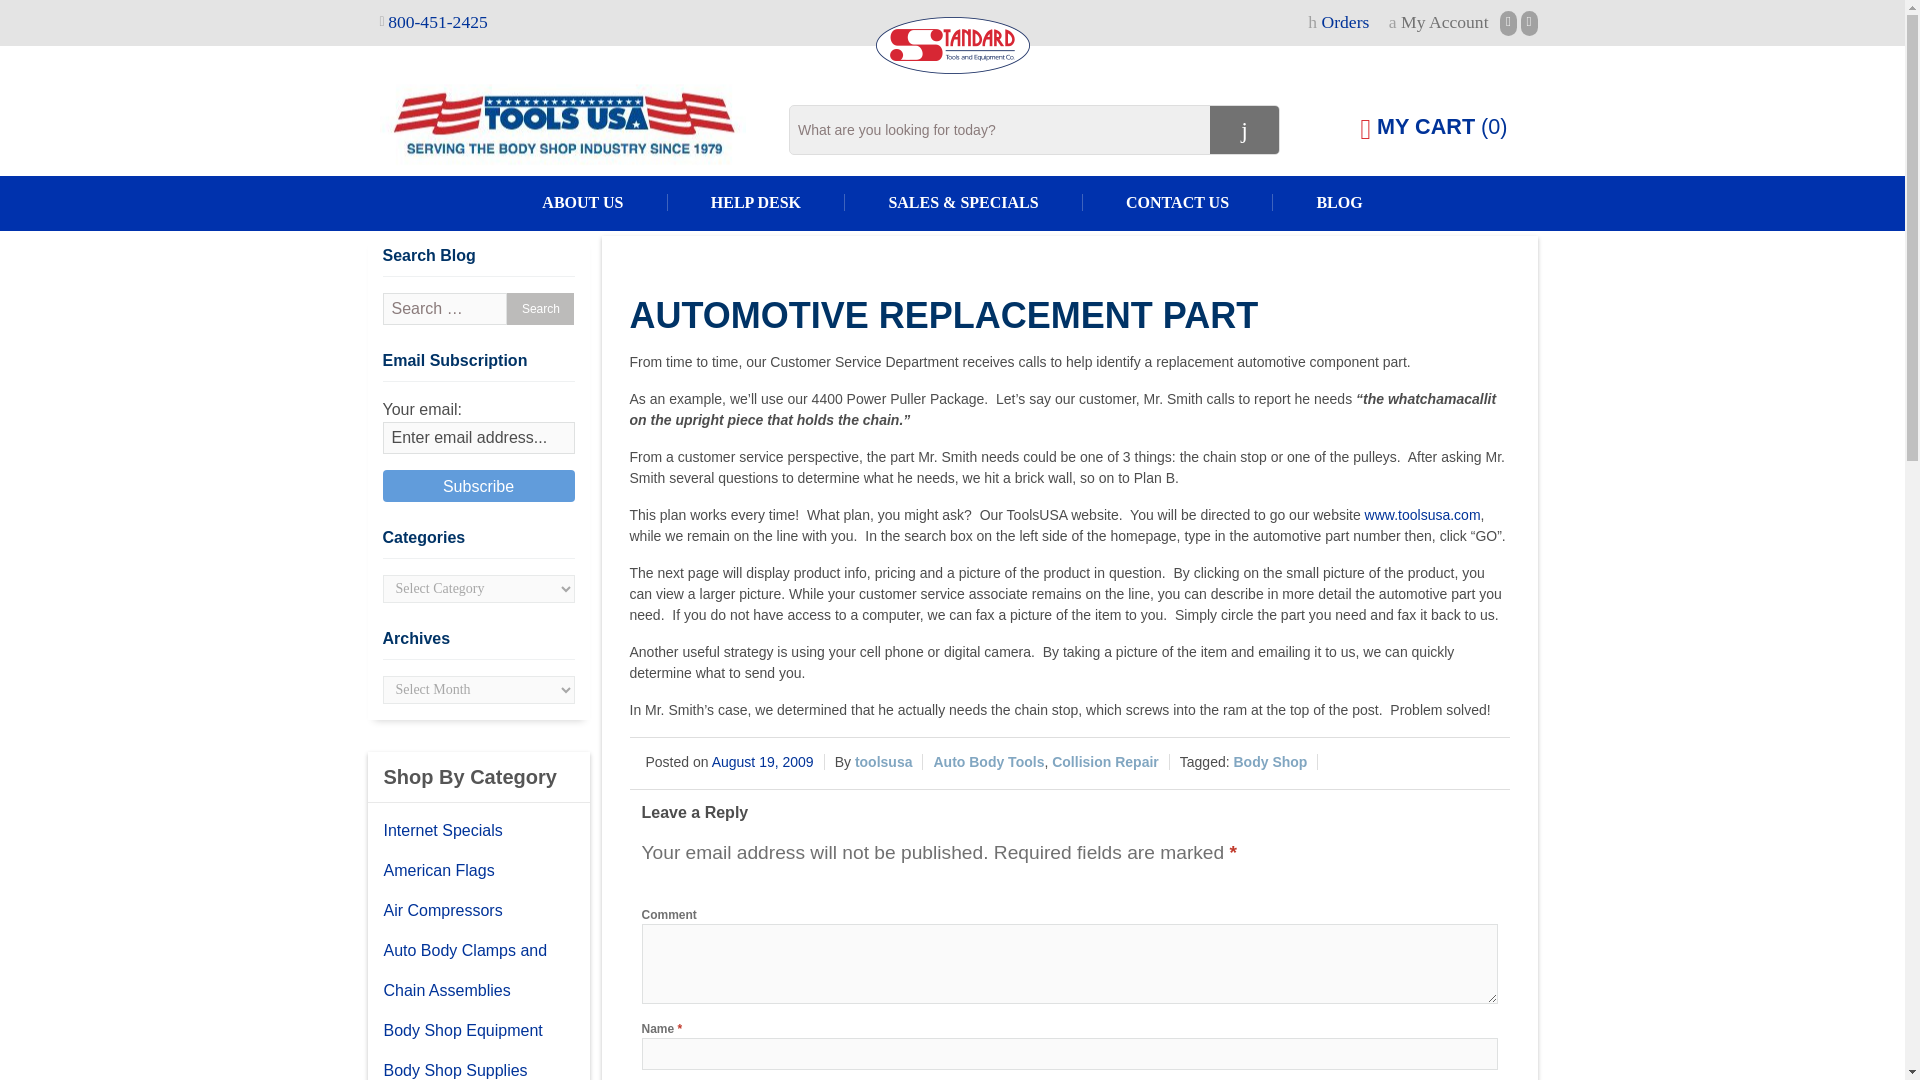 Image resolution: width=1920 pixels, height=1080 pixels. I want to click on POWDER COATING EQUIPMENT, so click(39, 701).